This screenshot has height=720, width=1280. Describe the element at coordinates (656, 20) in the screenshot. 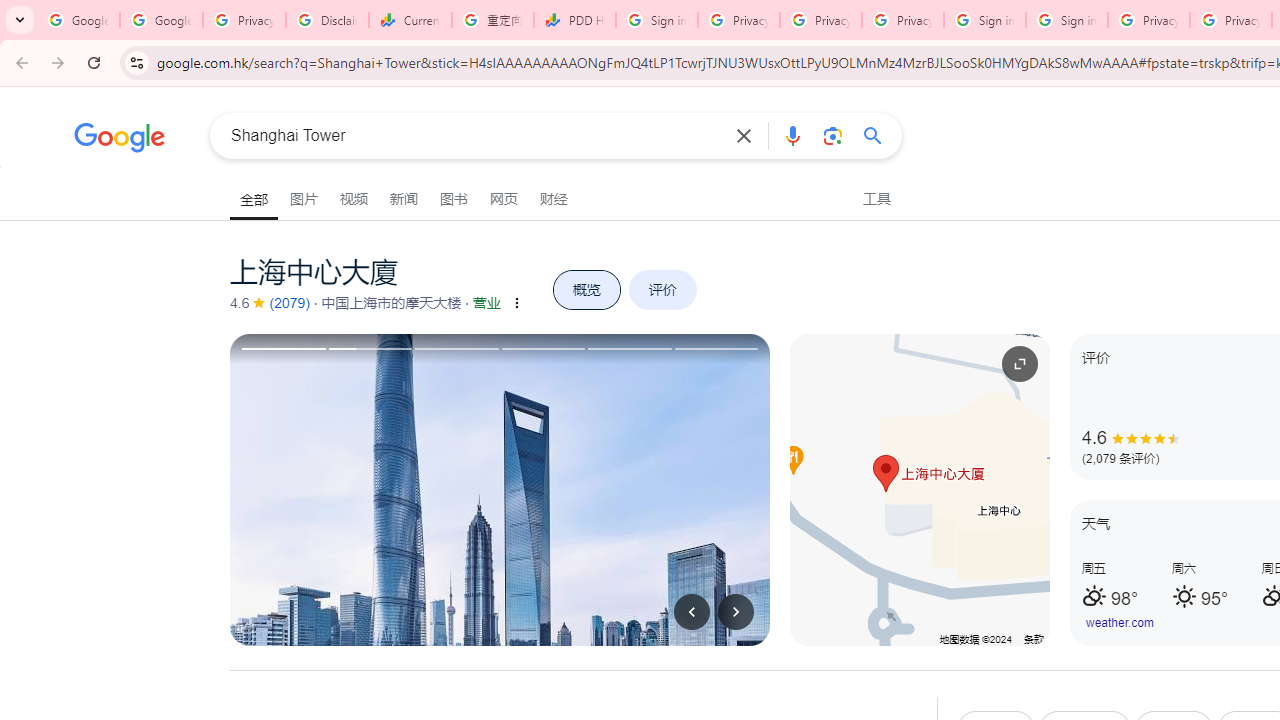

I see `Sign in - Google Accounts` at that location.